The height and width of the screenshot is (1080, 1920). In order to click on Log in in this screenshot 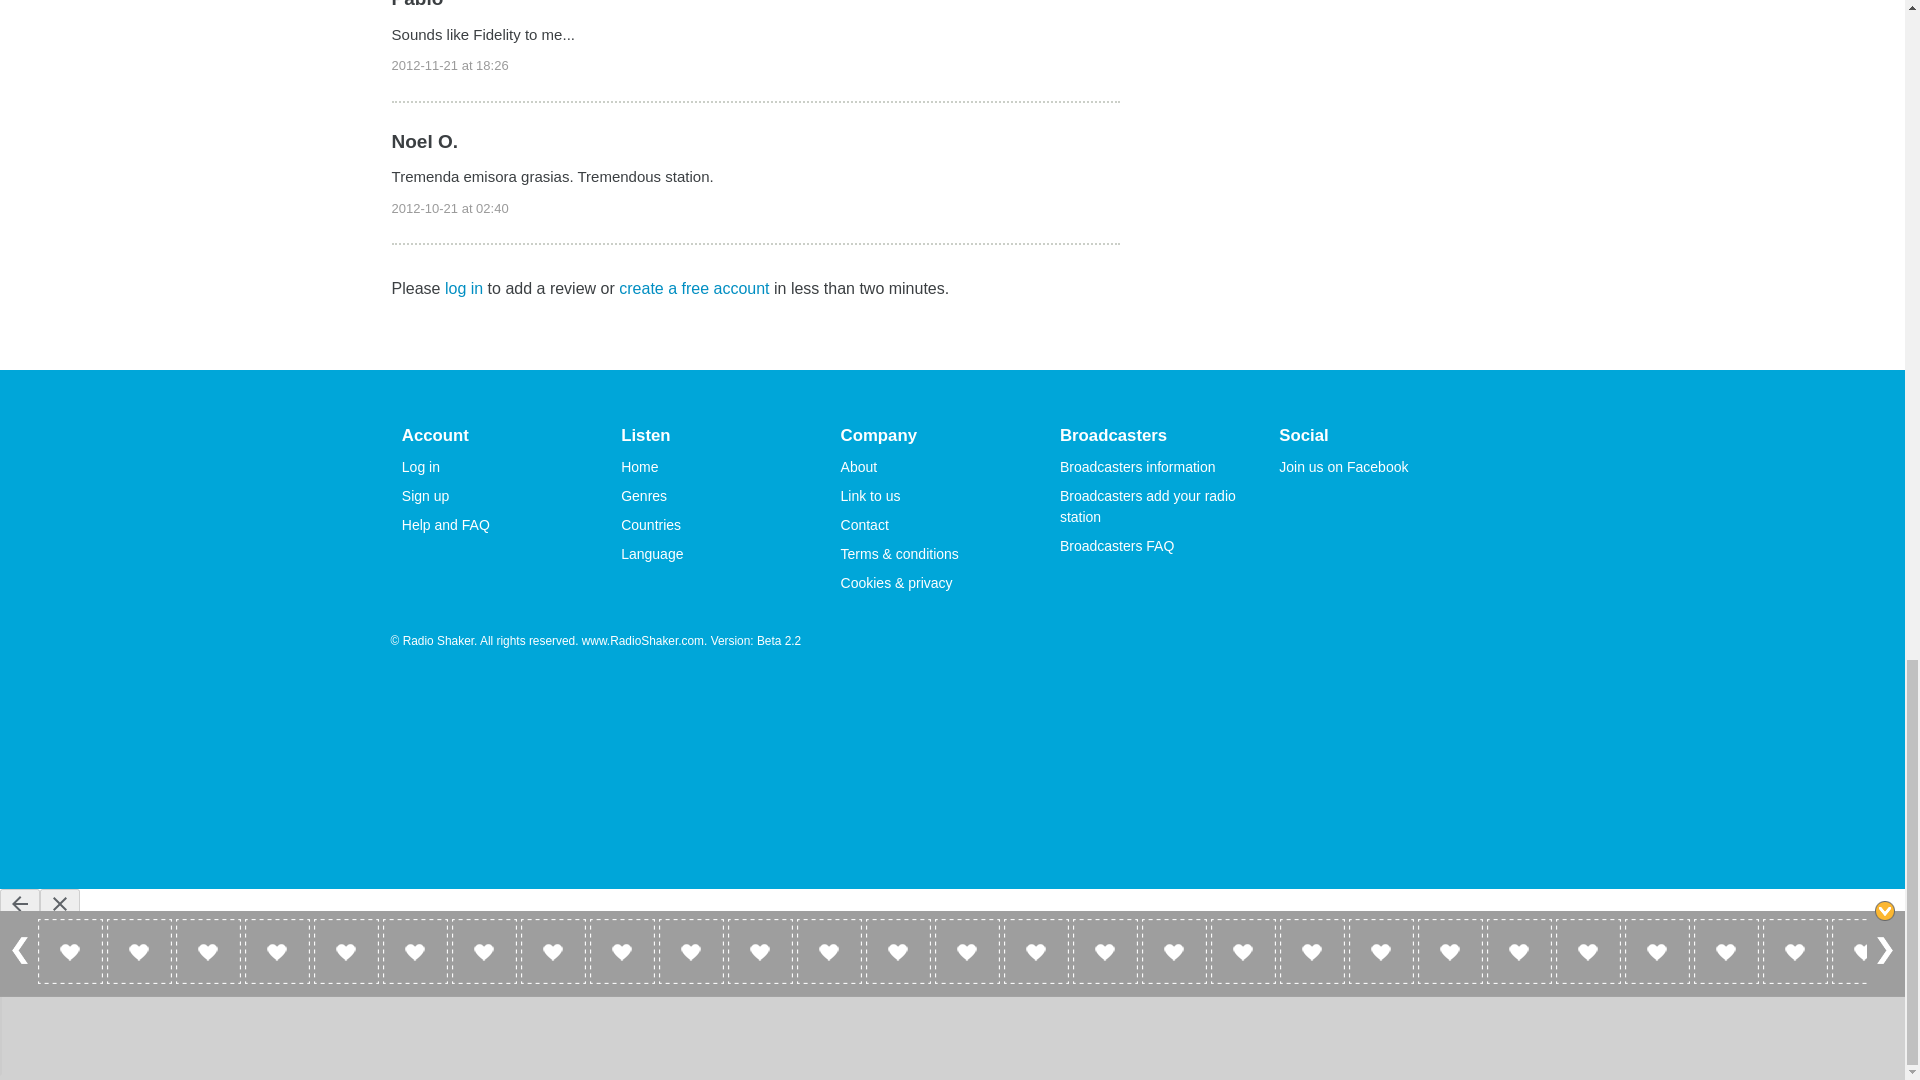, I will do `click(420, 467)`.